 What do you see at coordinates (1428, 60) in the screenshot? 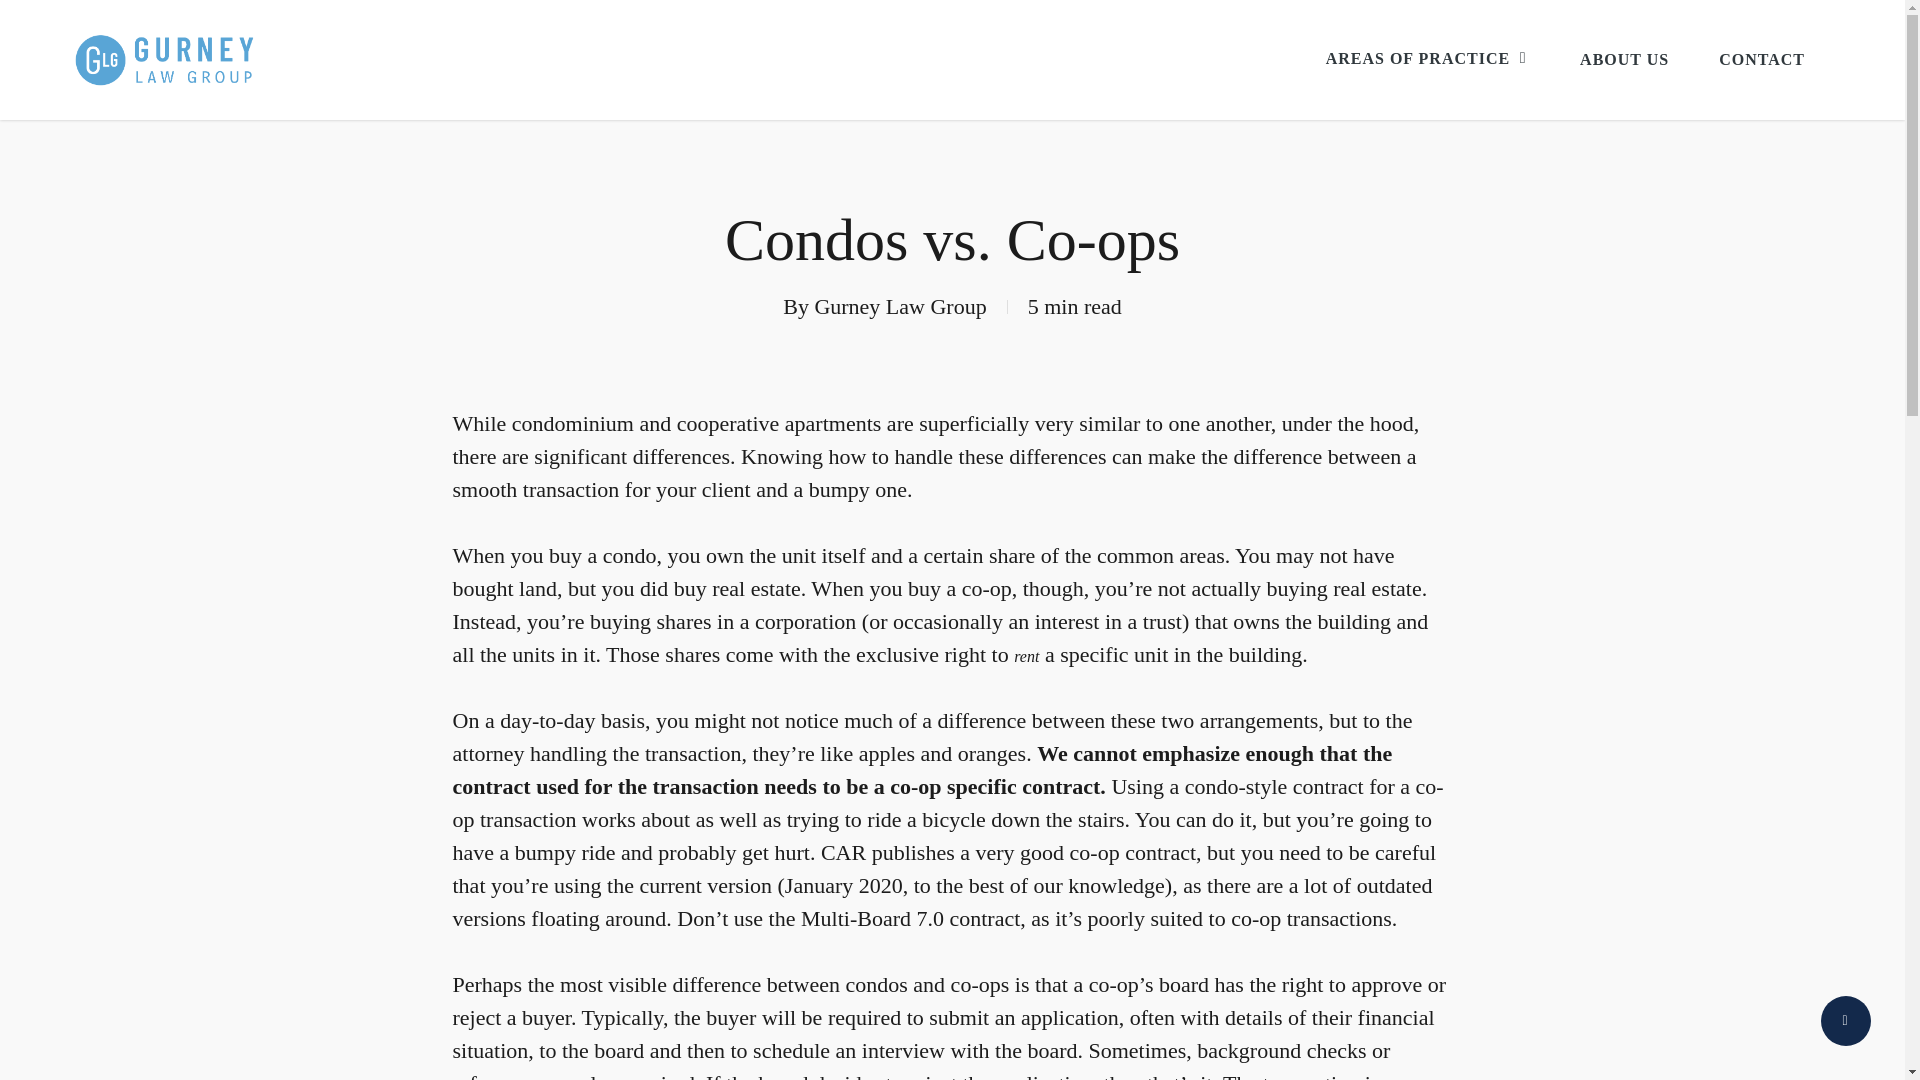
I see `AREAS OF PRACTICE` at bounding box center [1428, 60].